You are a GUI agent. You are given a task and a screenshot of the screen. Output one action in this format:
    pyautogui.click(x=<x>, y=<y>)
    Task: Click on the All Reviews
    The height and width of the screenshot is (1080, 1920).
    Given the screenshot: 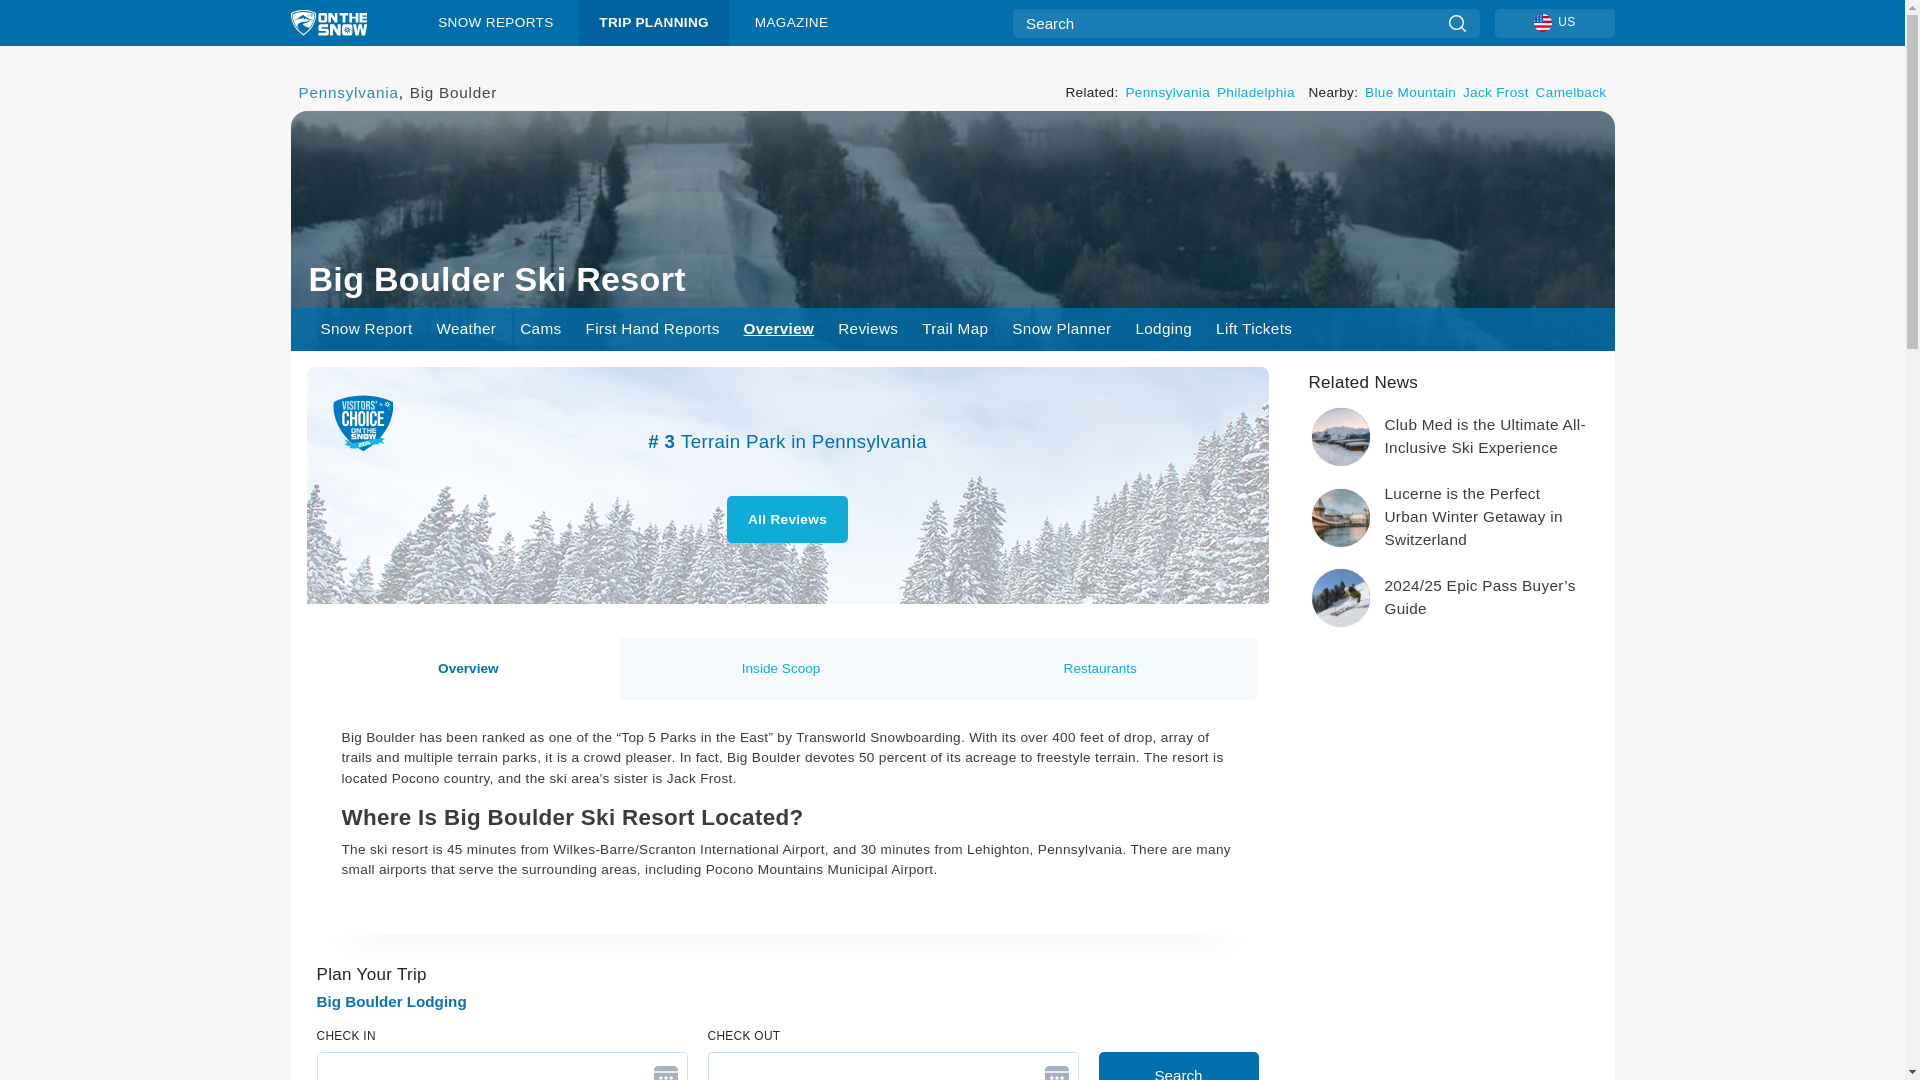 What is the action you would take?
    pyautogui.click(x=788, y=519)
    